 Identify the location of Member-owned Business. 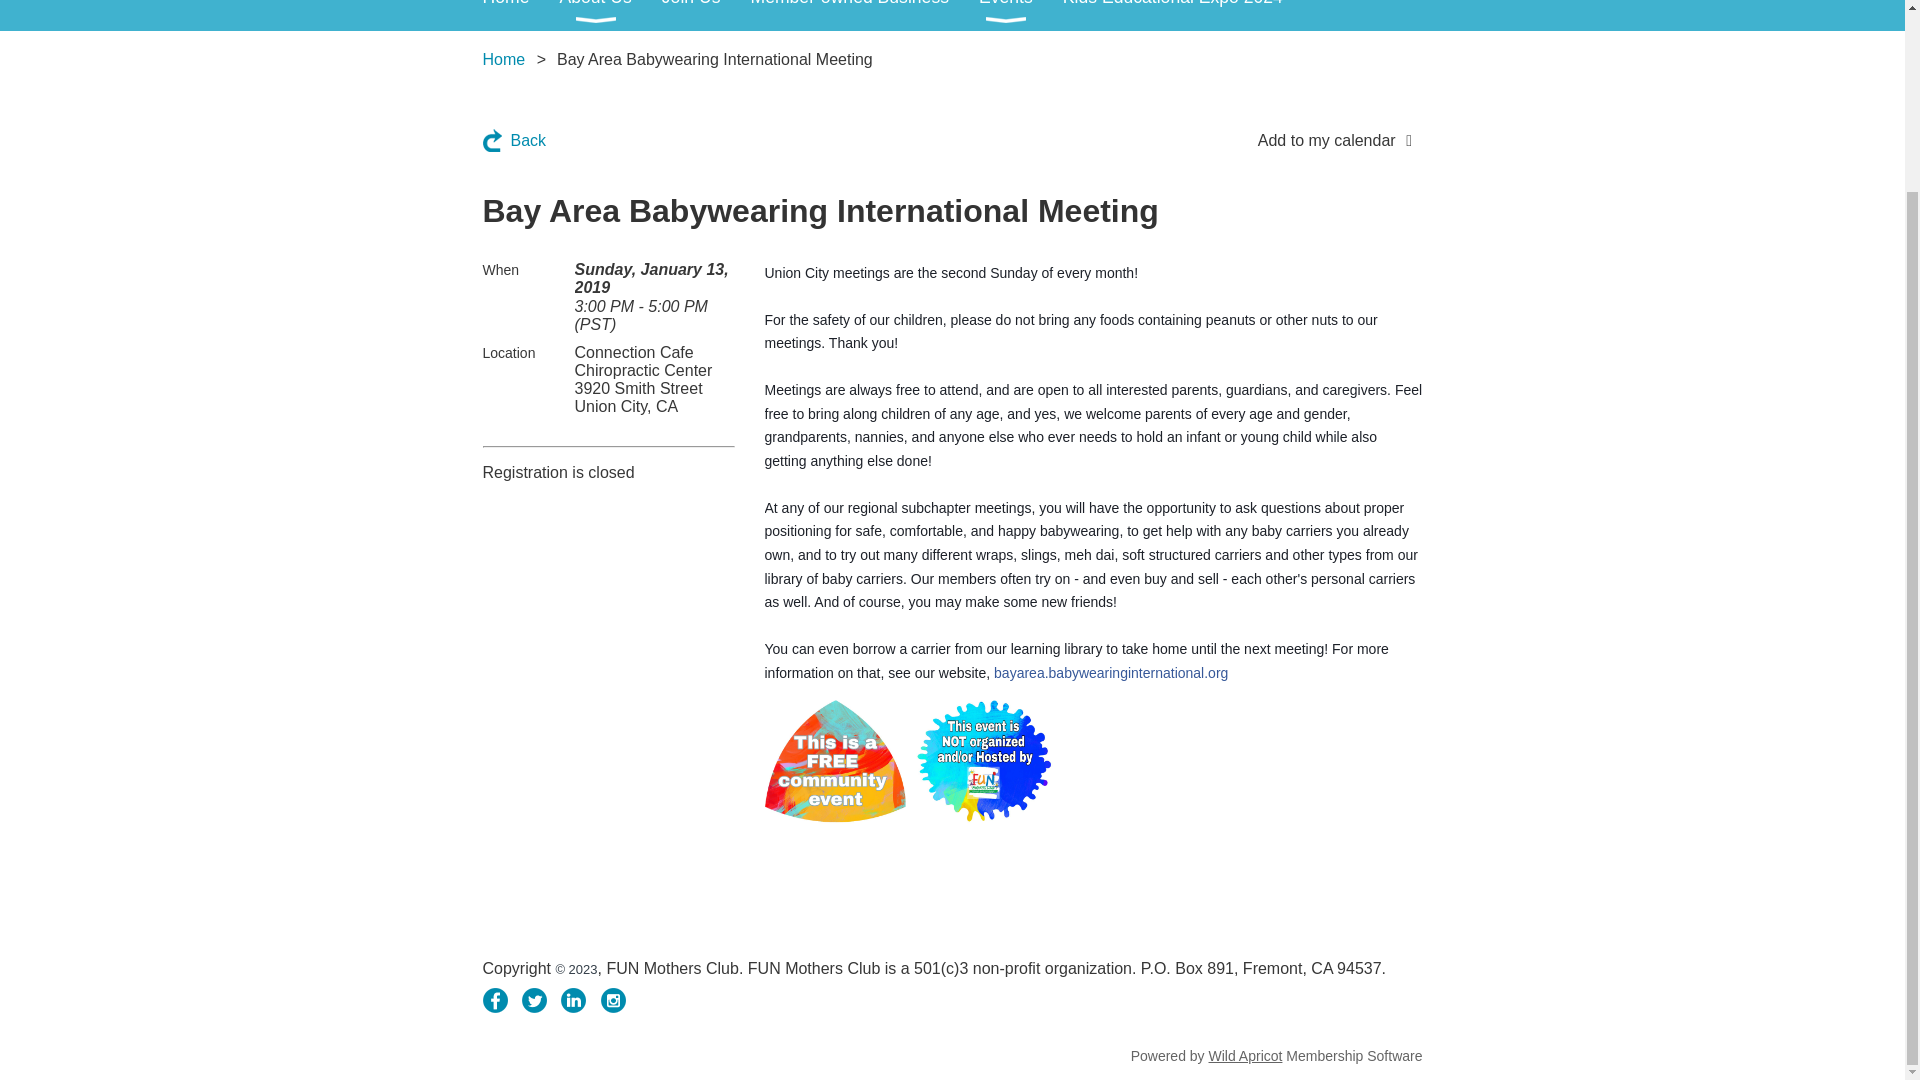
(864, 16).